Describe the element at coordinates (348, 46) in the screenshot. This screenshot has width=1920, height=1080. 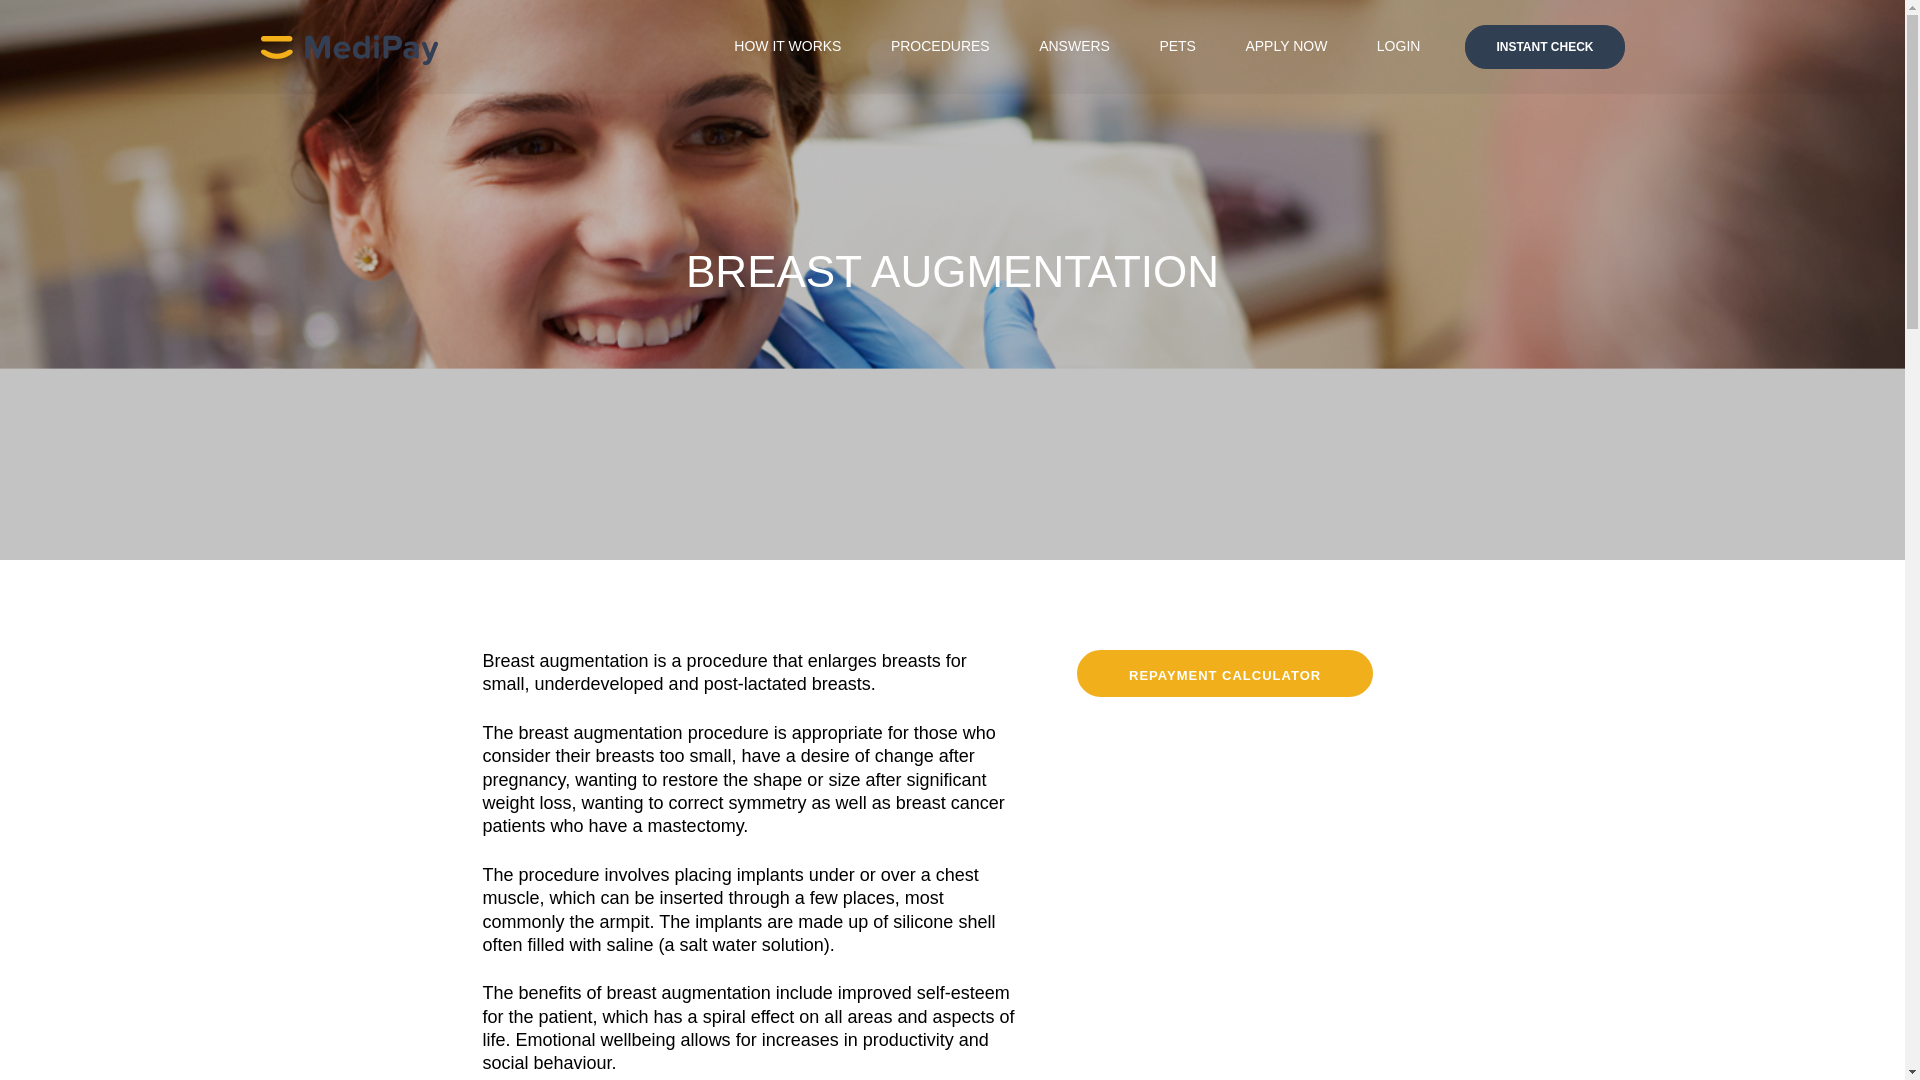
I see `MEDIPAY` at that location.